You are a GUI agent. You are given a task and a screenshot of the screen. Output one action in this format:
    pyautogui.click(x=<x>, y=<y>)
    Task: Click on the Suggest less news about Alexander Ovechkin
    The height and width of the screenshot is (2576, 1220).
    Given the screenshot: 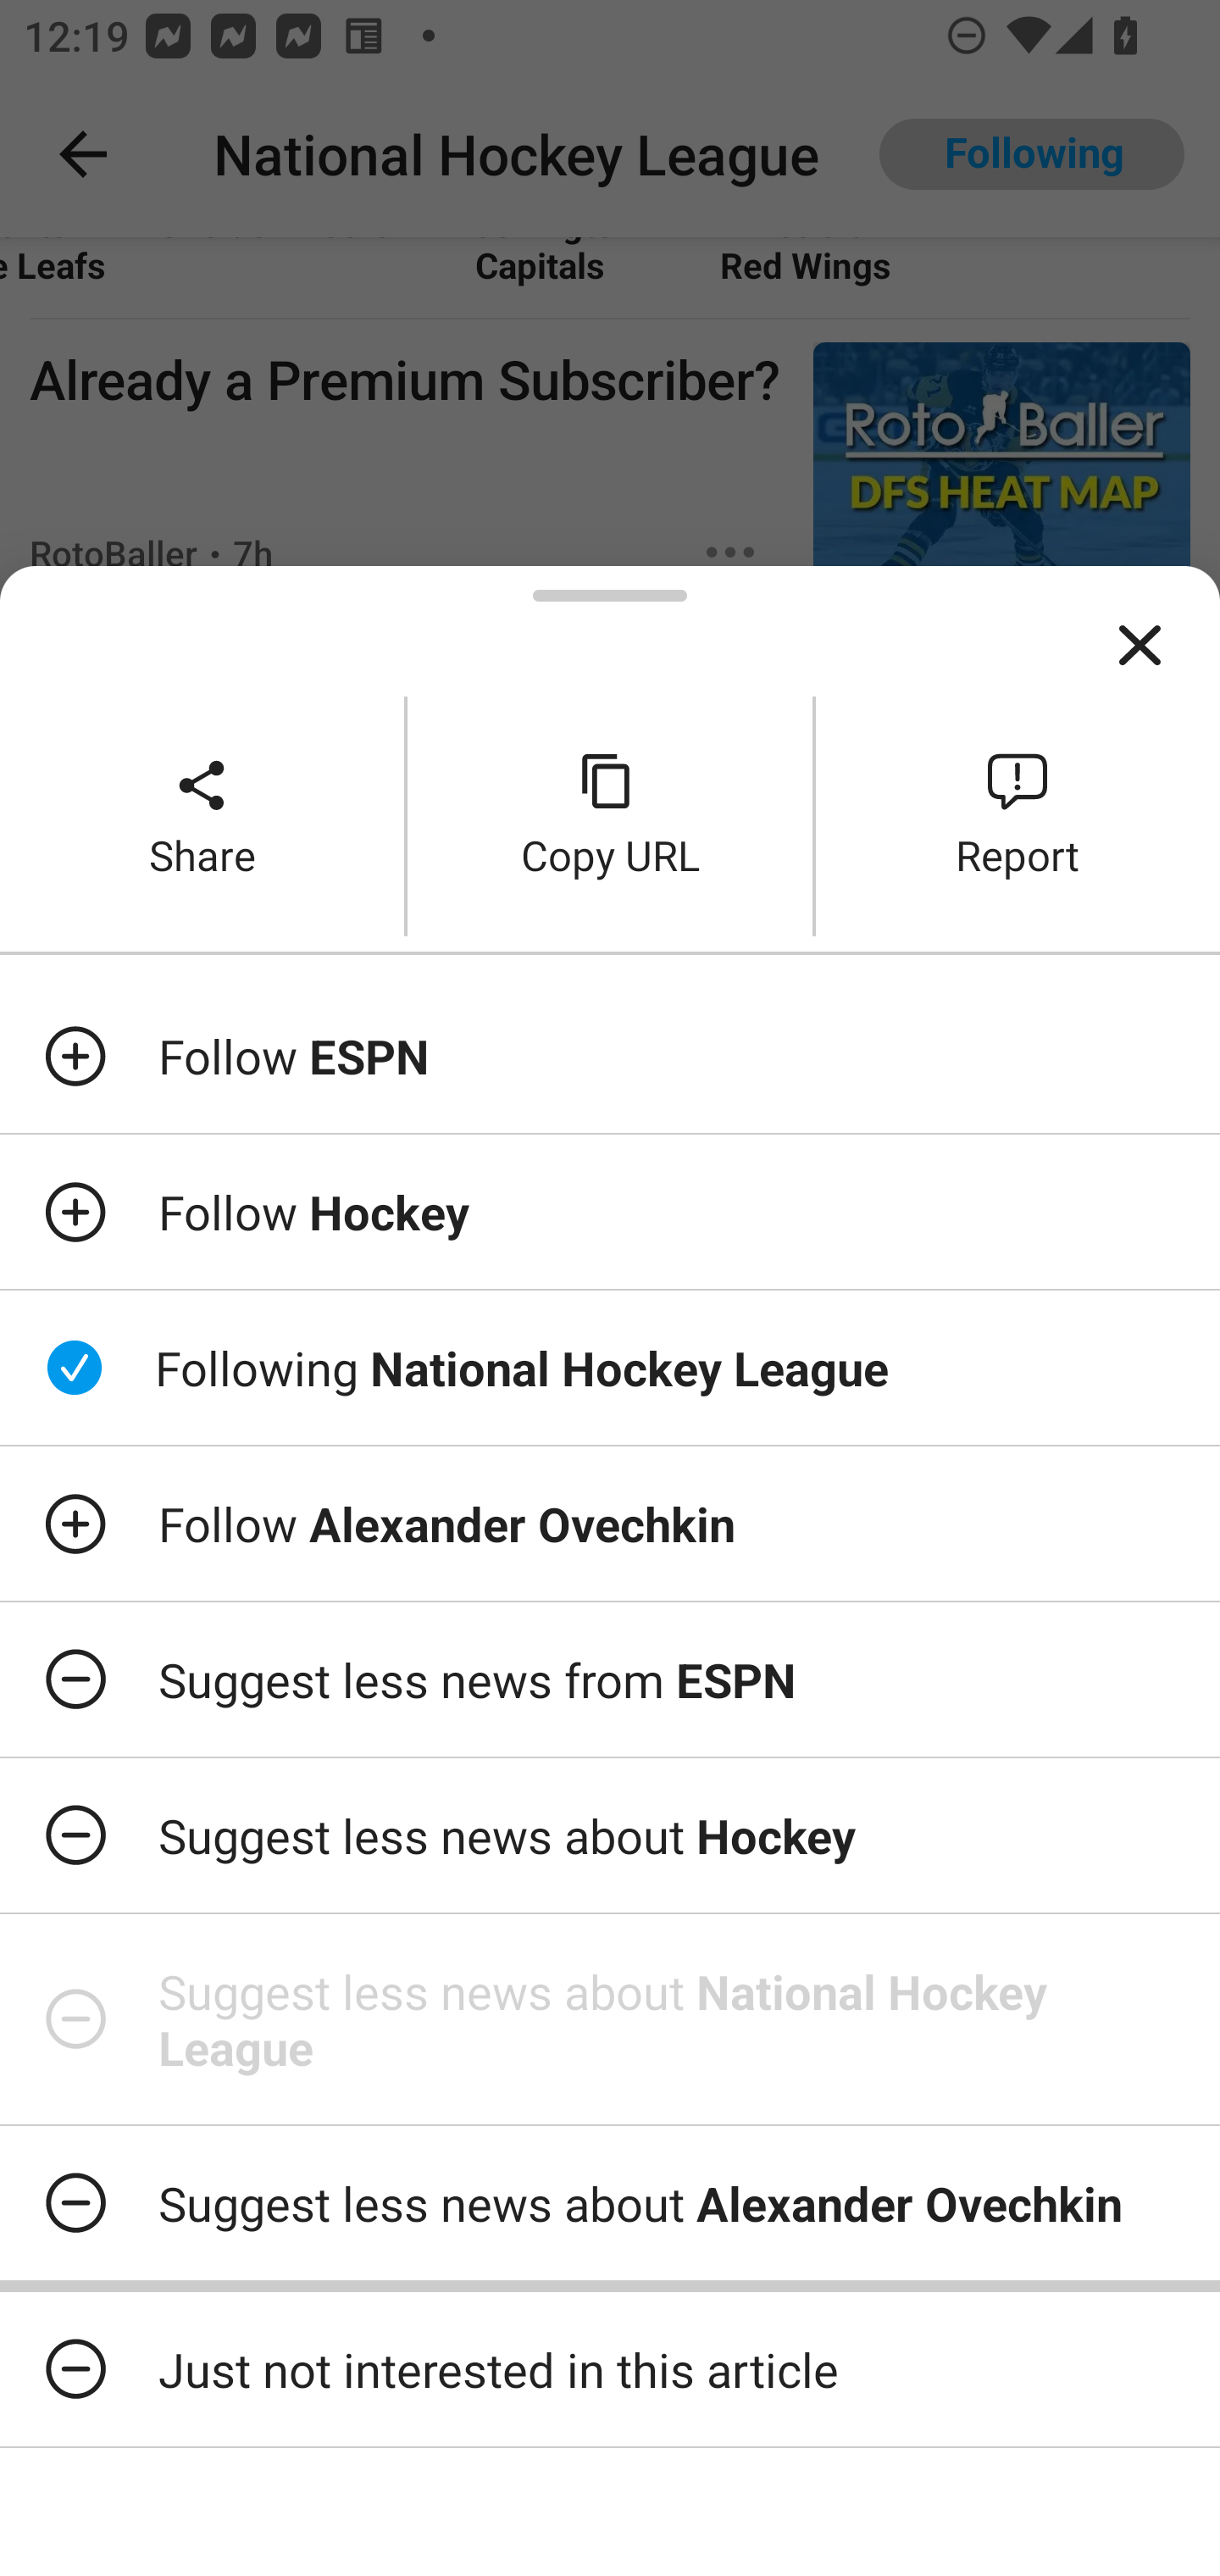 What is the action you would take?
    pyautogui.click(x=610, y=2202)
    